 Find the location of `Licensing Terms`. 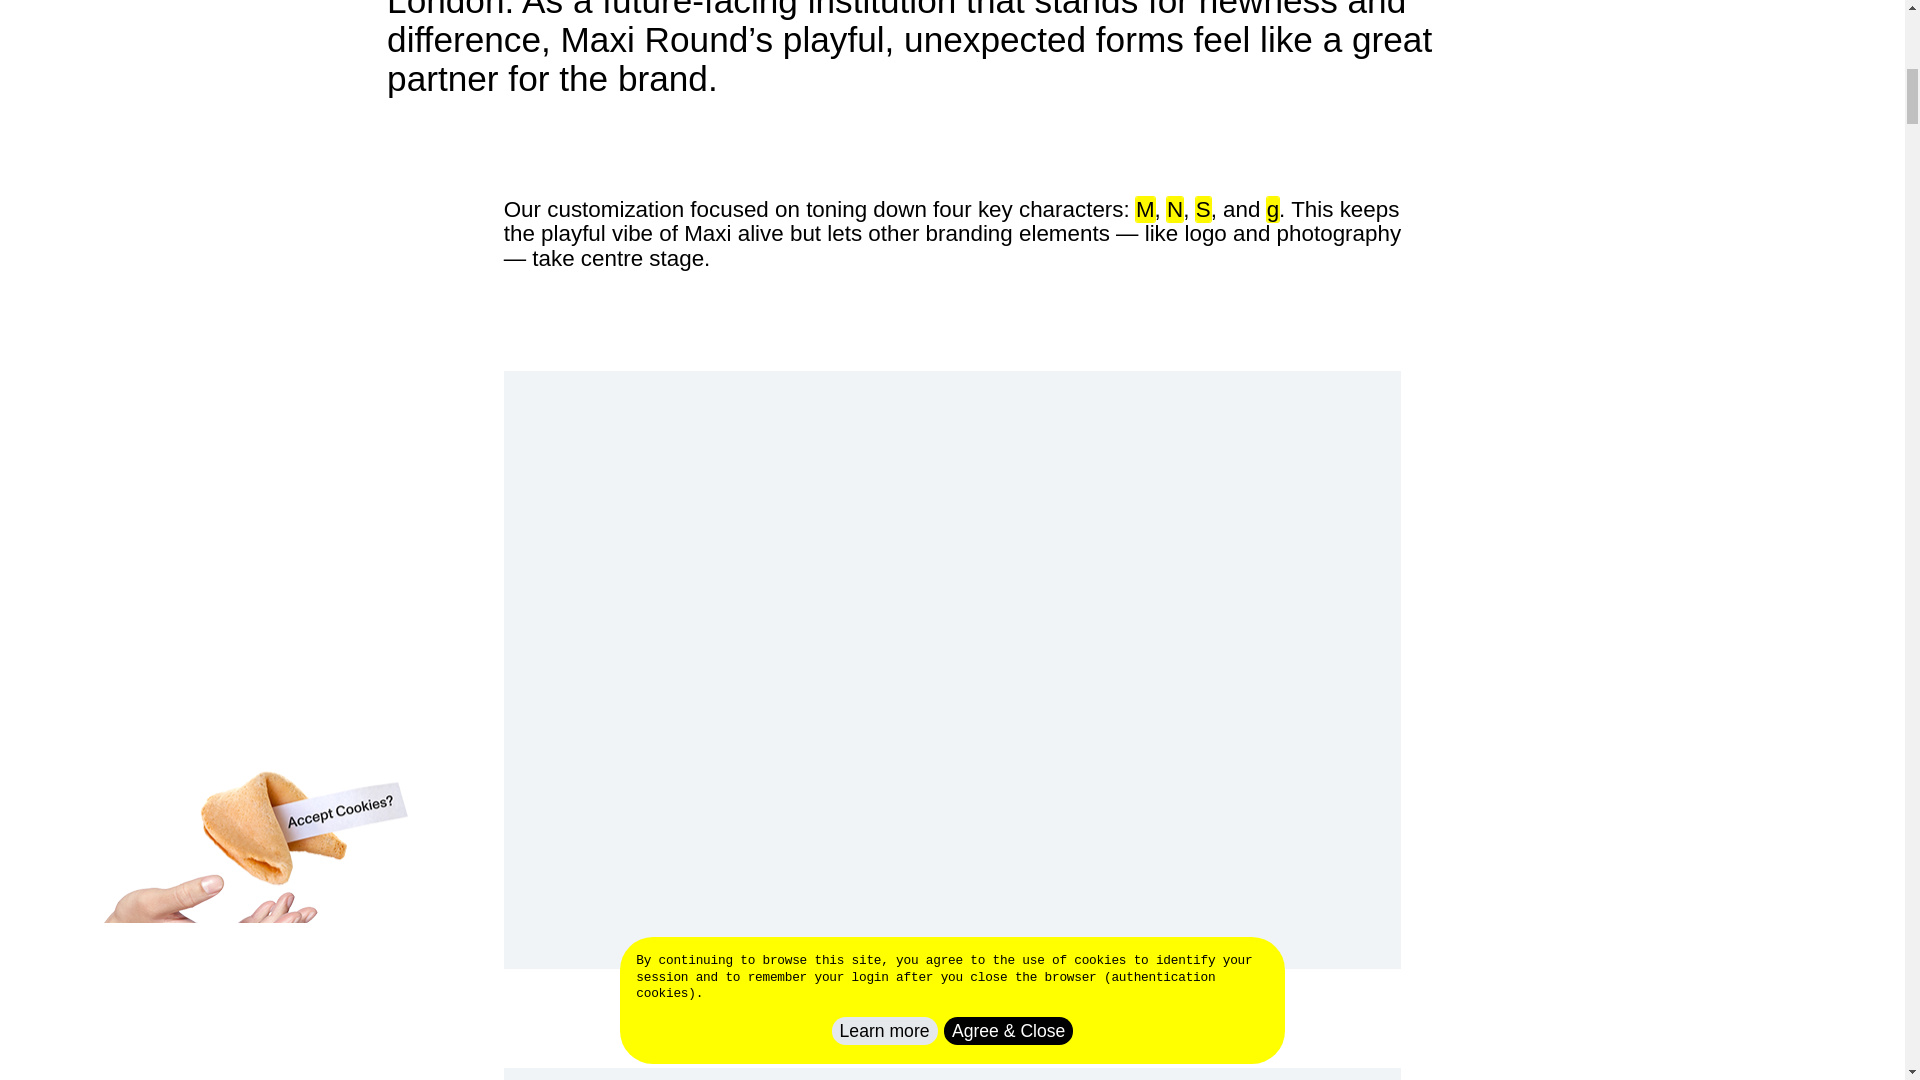

Licensing Terms is located at coordinates (1445, 46).